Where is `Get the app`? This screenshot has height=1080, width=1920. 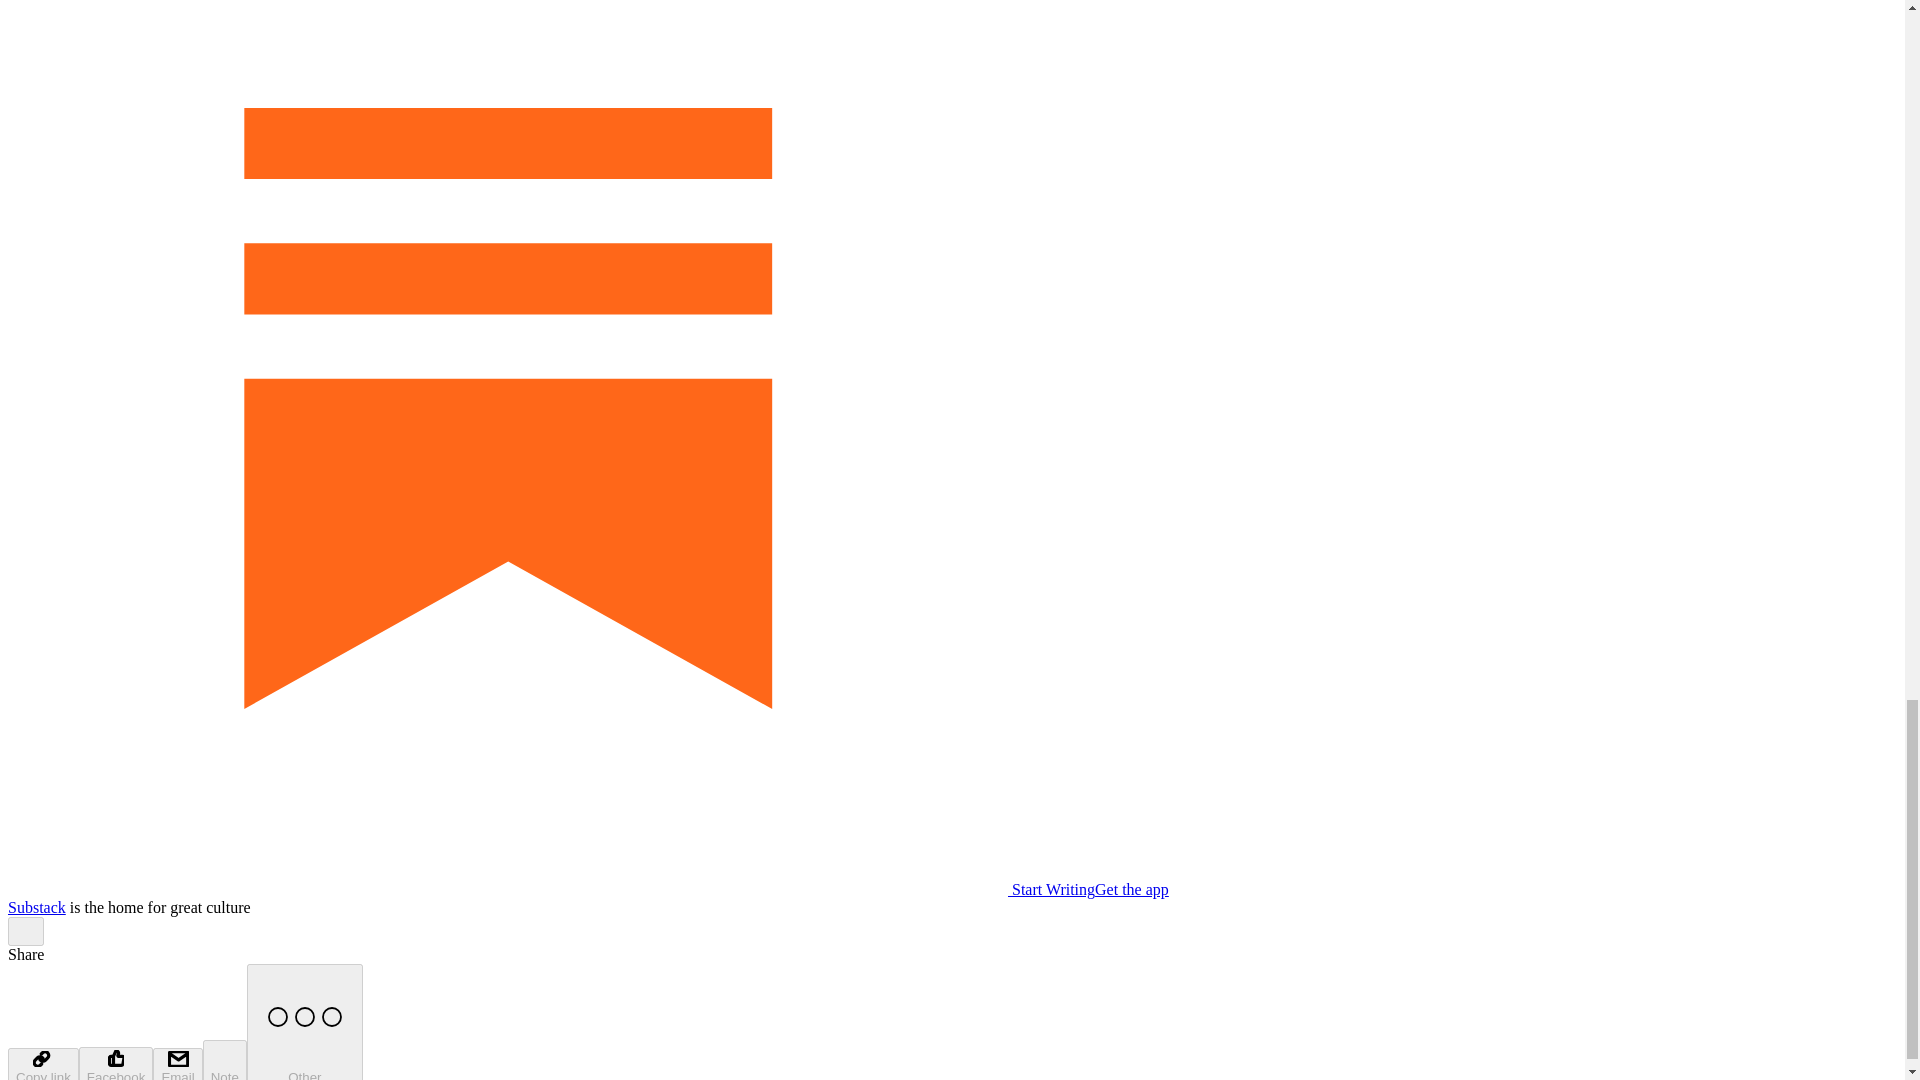 Get the app is located at coordinates (1132, 889).